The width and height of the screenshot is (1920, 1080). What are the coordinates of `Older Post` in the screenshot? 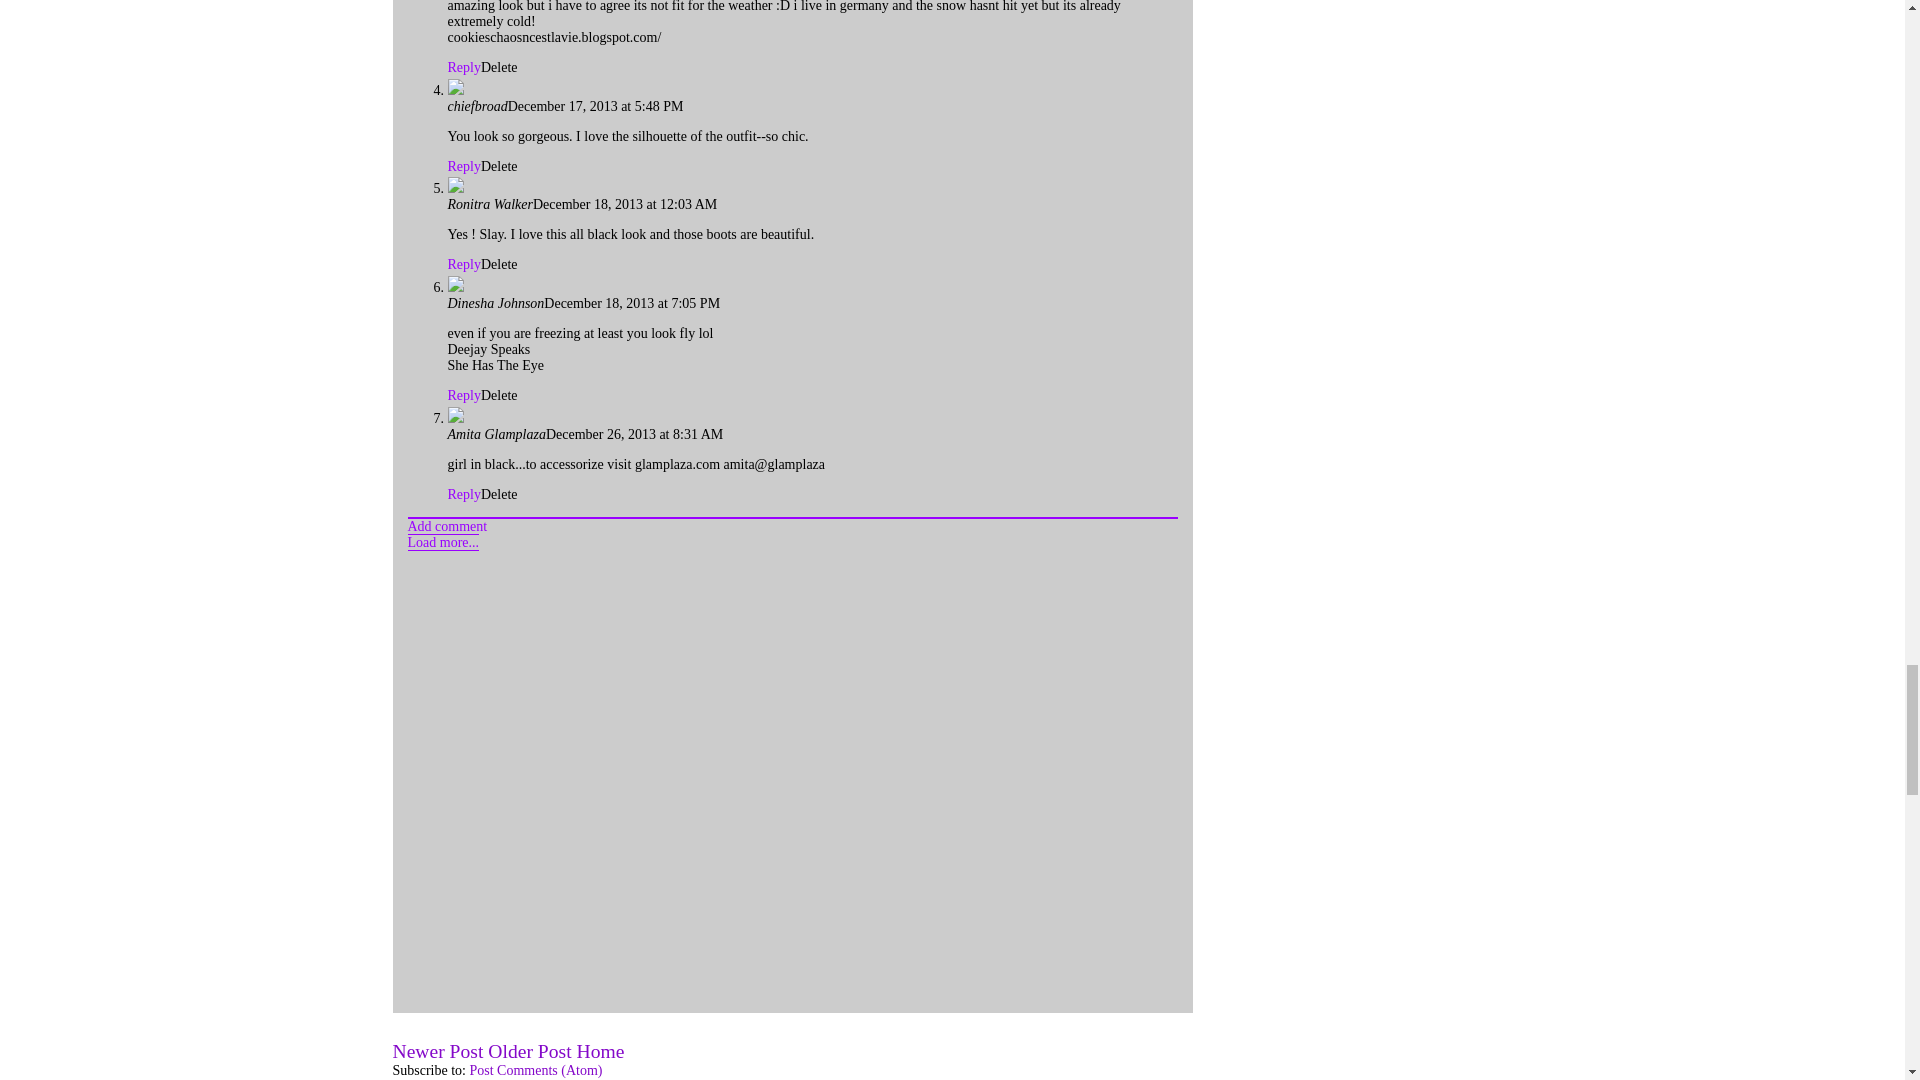 It's located at (528, 1051).